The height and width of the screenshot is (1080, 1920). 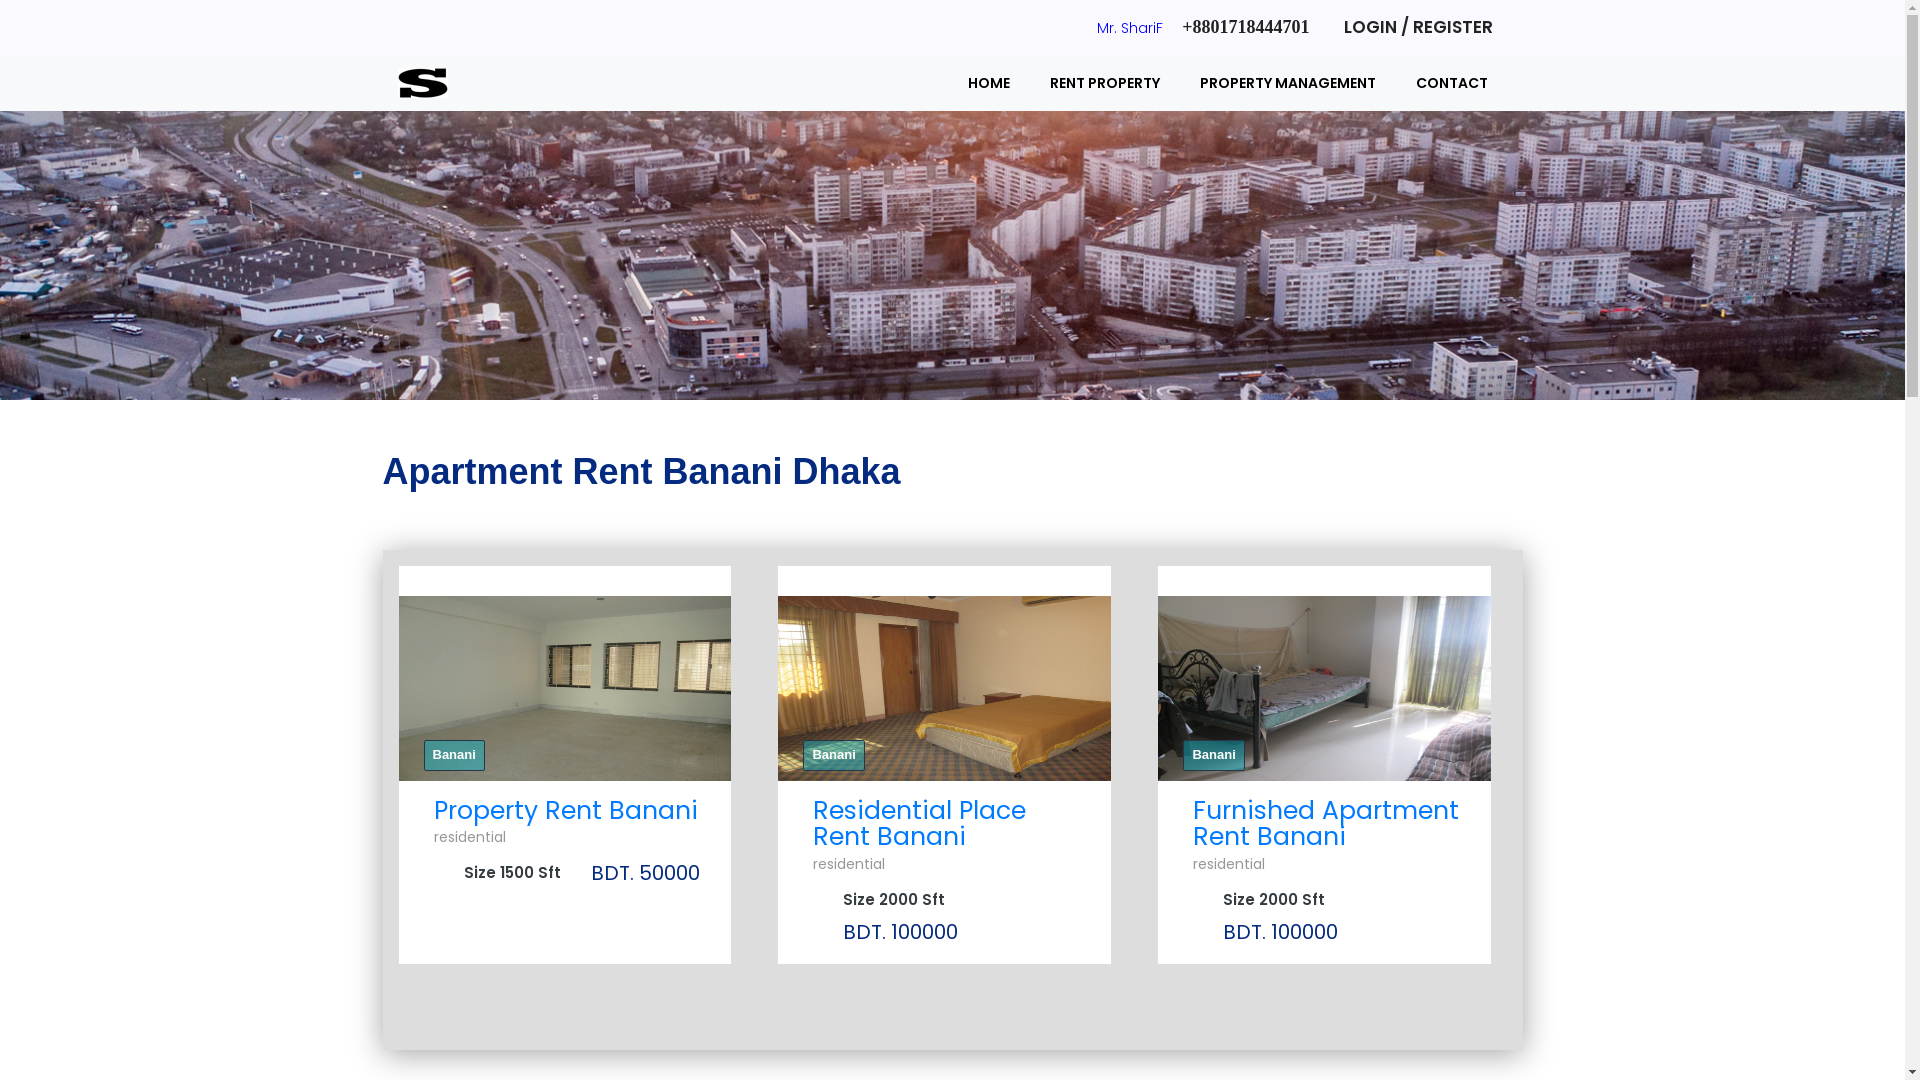 What do you see at coordinates (1452, 83) in the screenshot?
I see `CONTACT` at bounding box center [1452, 83].